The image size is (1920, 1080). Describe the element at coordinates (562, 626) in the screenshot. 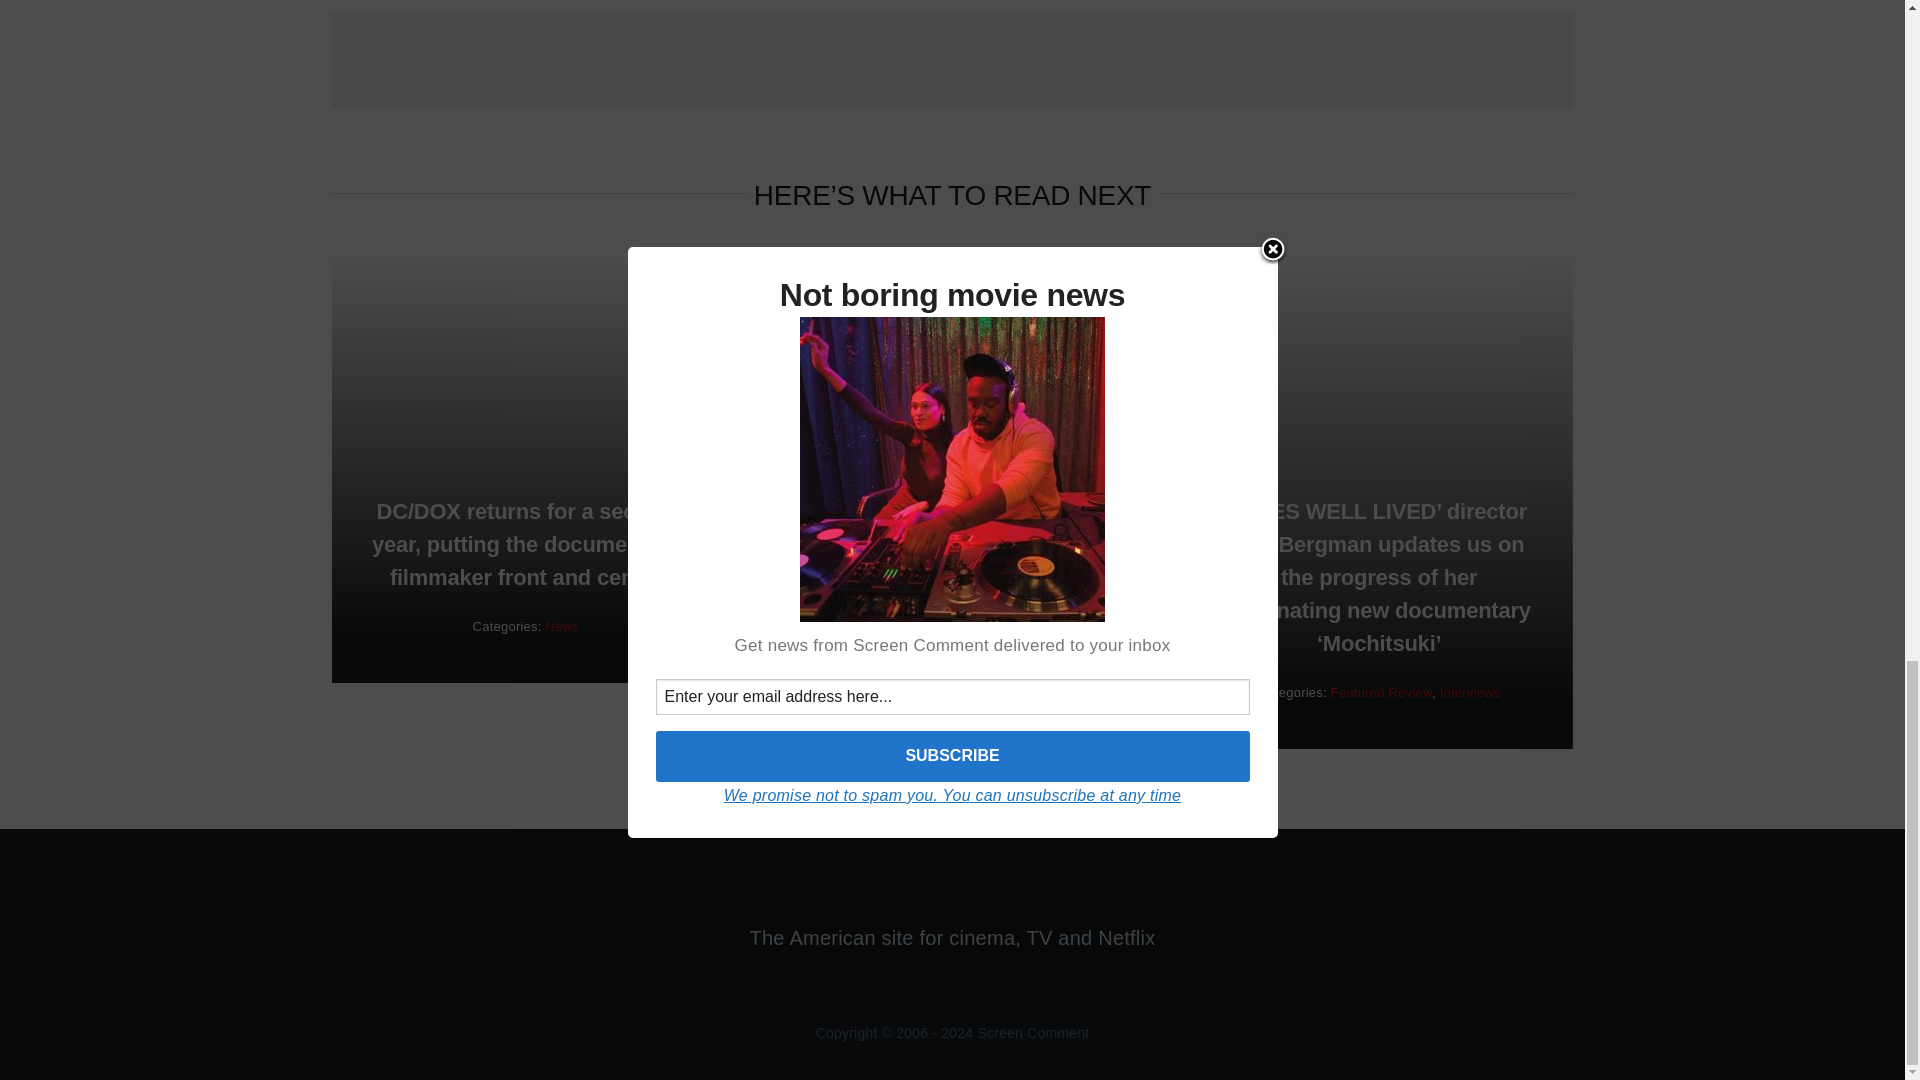

I see `News` at that location.